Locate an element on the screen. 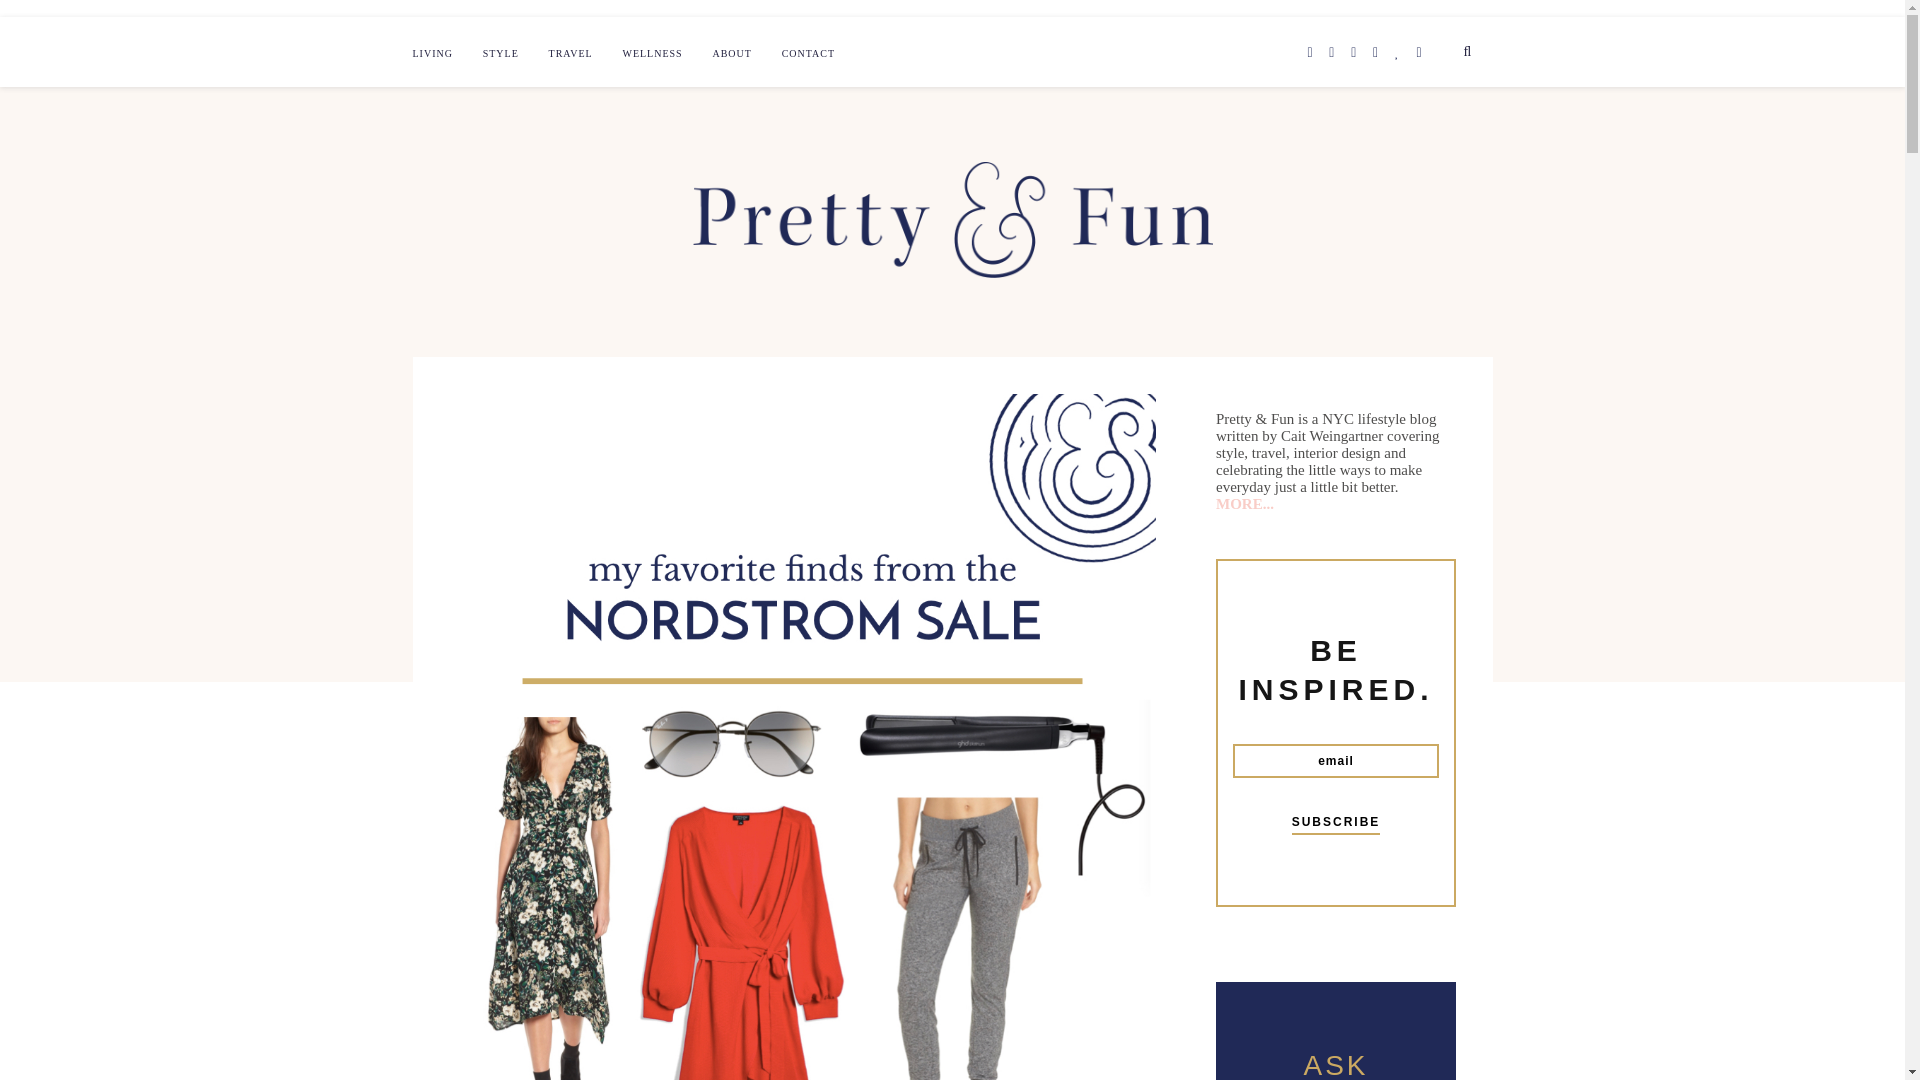 This screenshot has width=1920, height=1080. SUBSCRIBE is located at coordinates (1336, 825).